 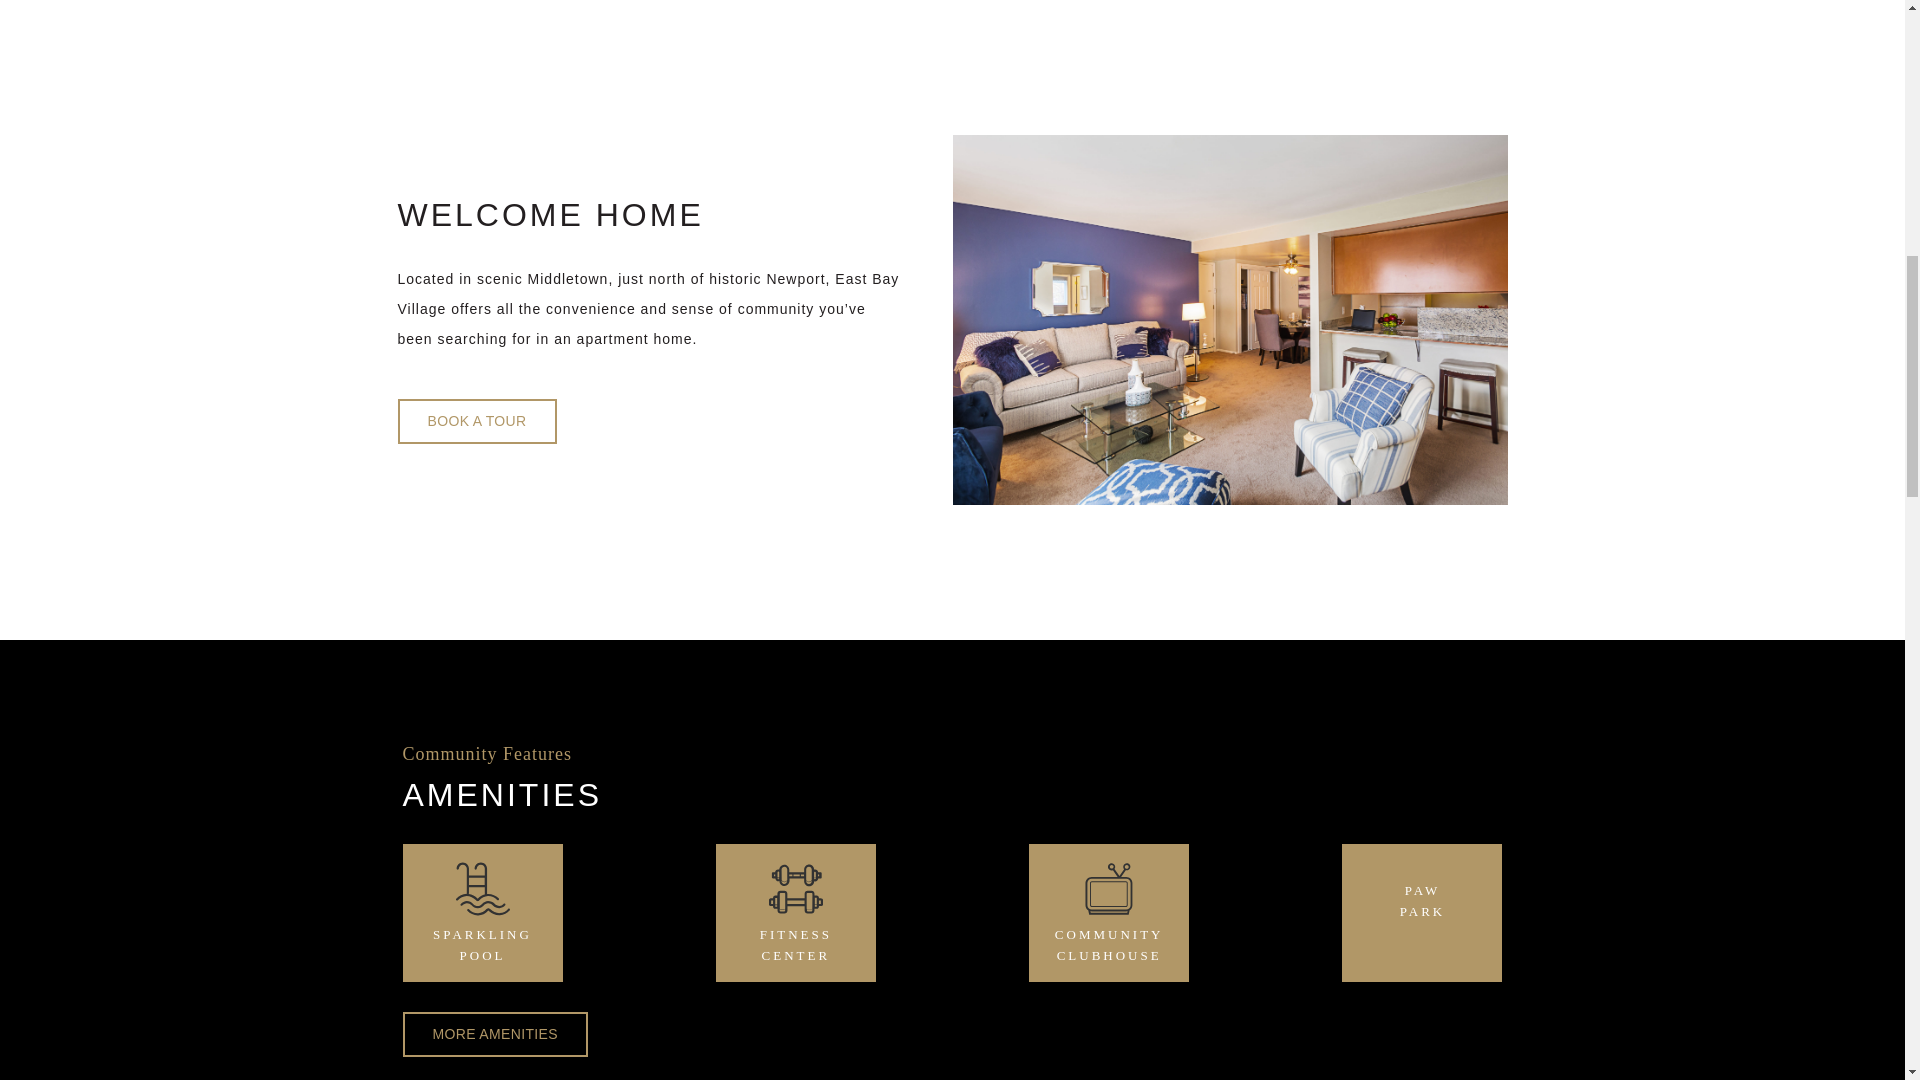 What do you see at coordinates (482, 927) in the screenshot?
I see `BOOK A TOUR` at bounding box center [482, 927].